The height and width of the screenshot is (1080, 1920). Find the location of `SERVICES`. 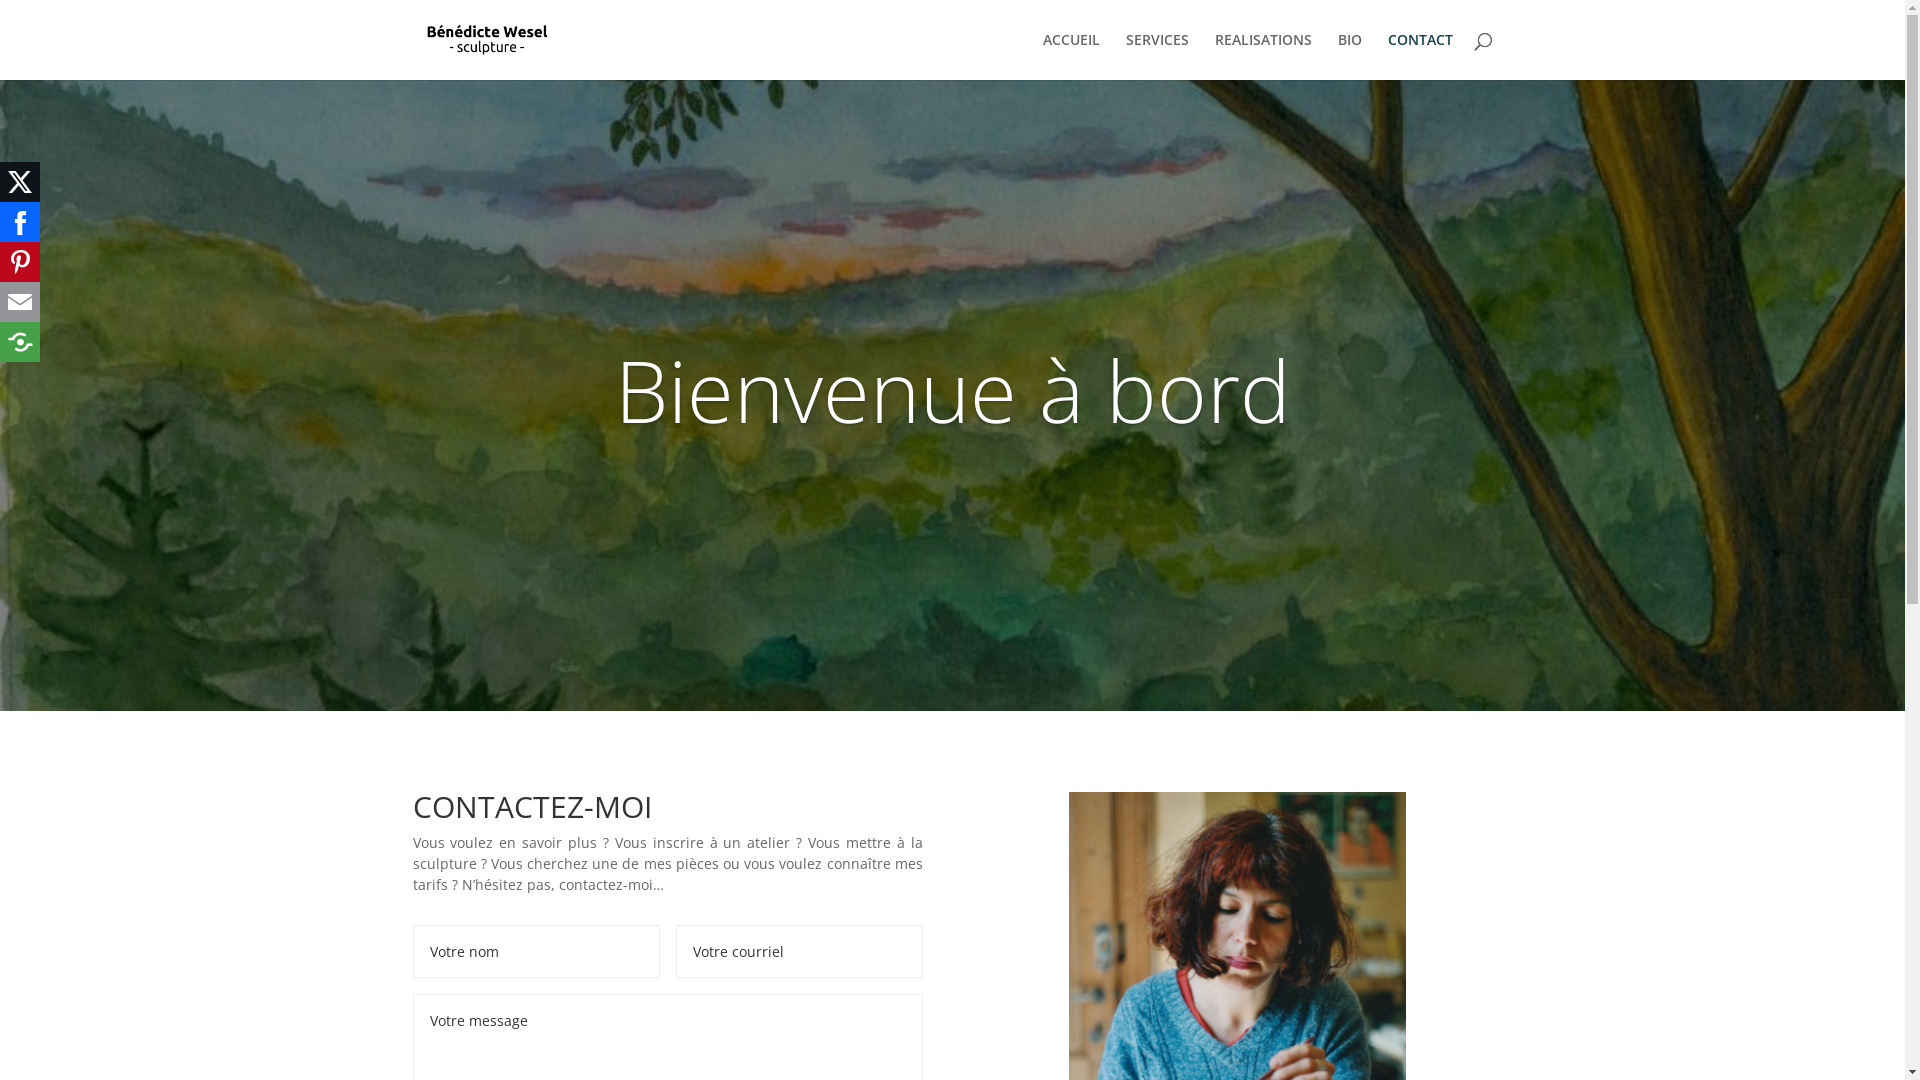

SERVICES is located at coordinates (1158, 56).